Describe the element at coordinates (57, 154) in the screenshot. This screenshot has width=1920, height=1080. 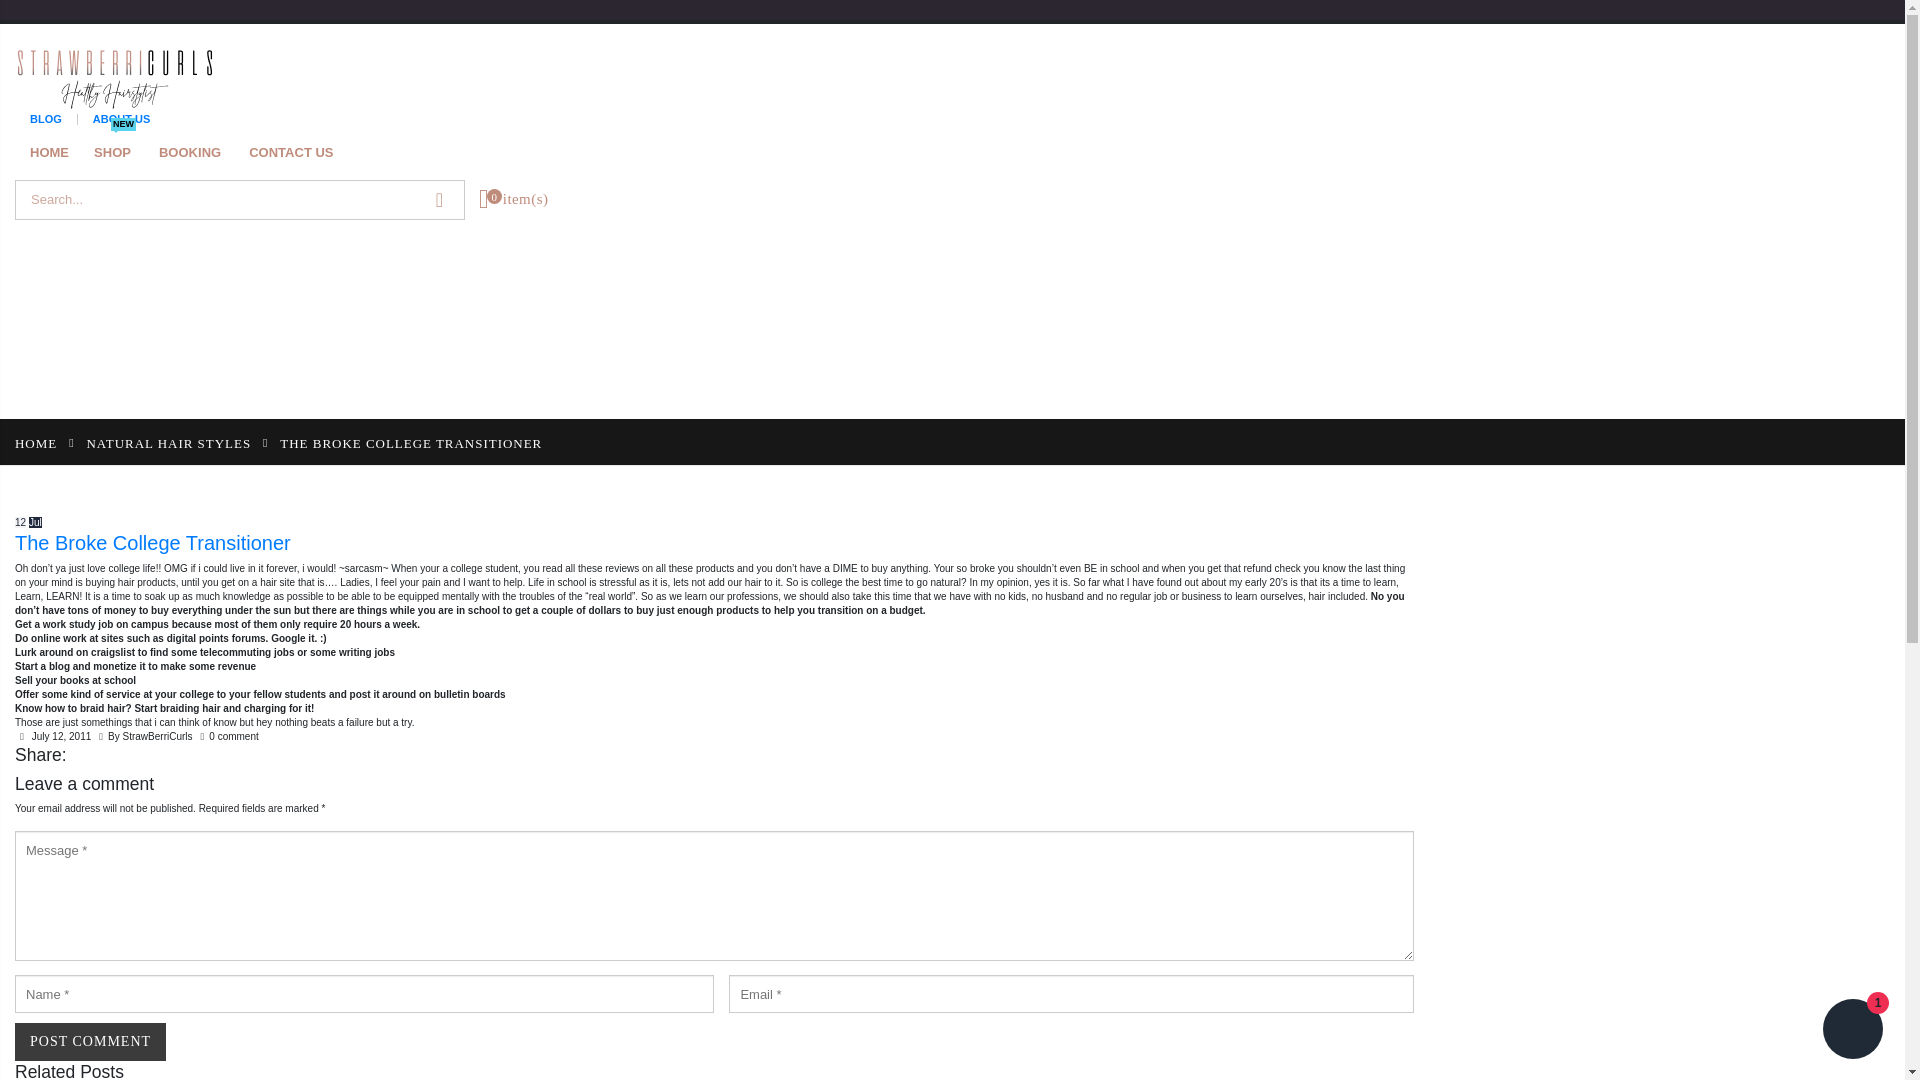
I see `NATURAL HAIR STYLES` at that location.